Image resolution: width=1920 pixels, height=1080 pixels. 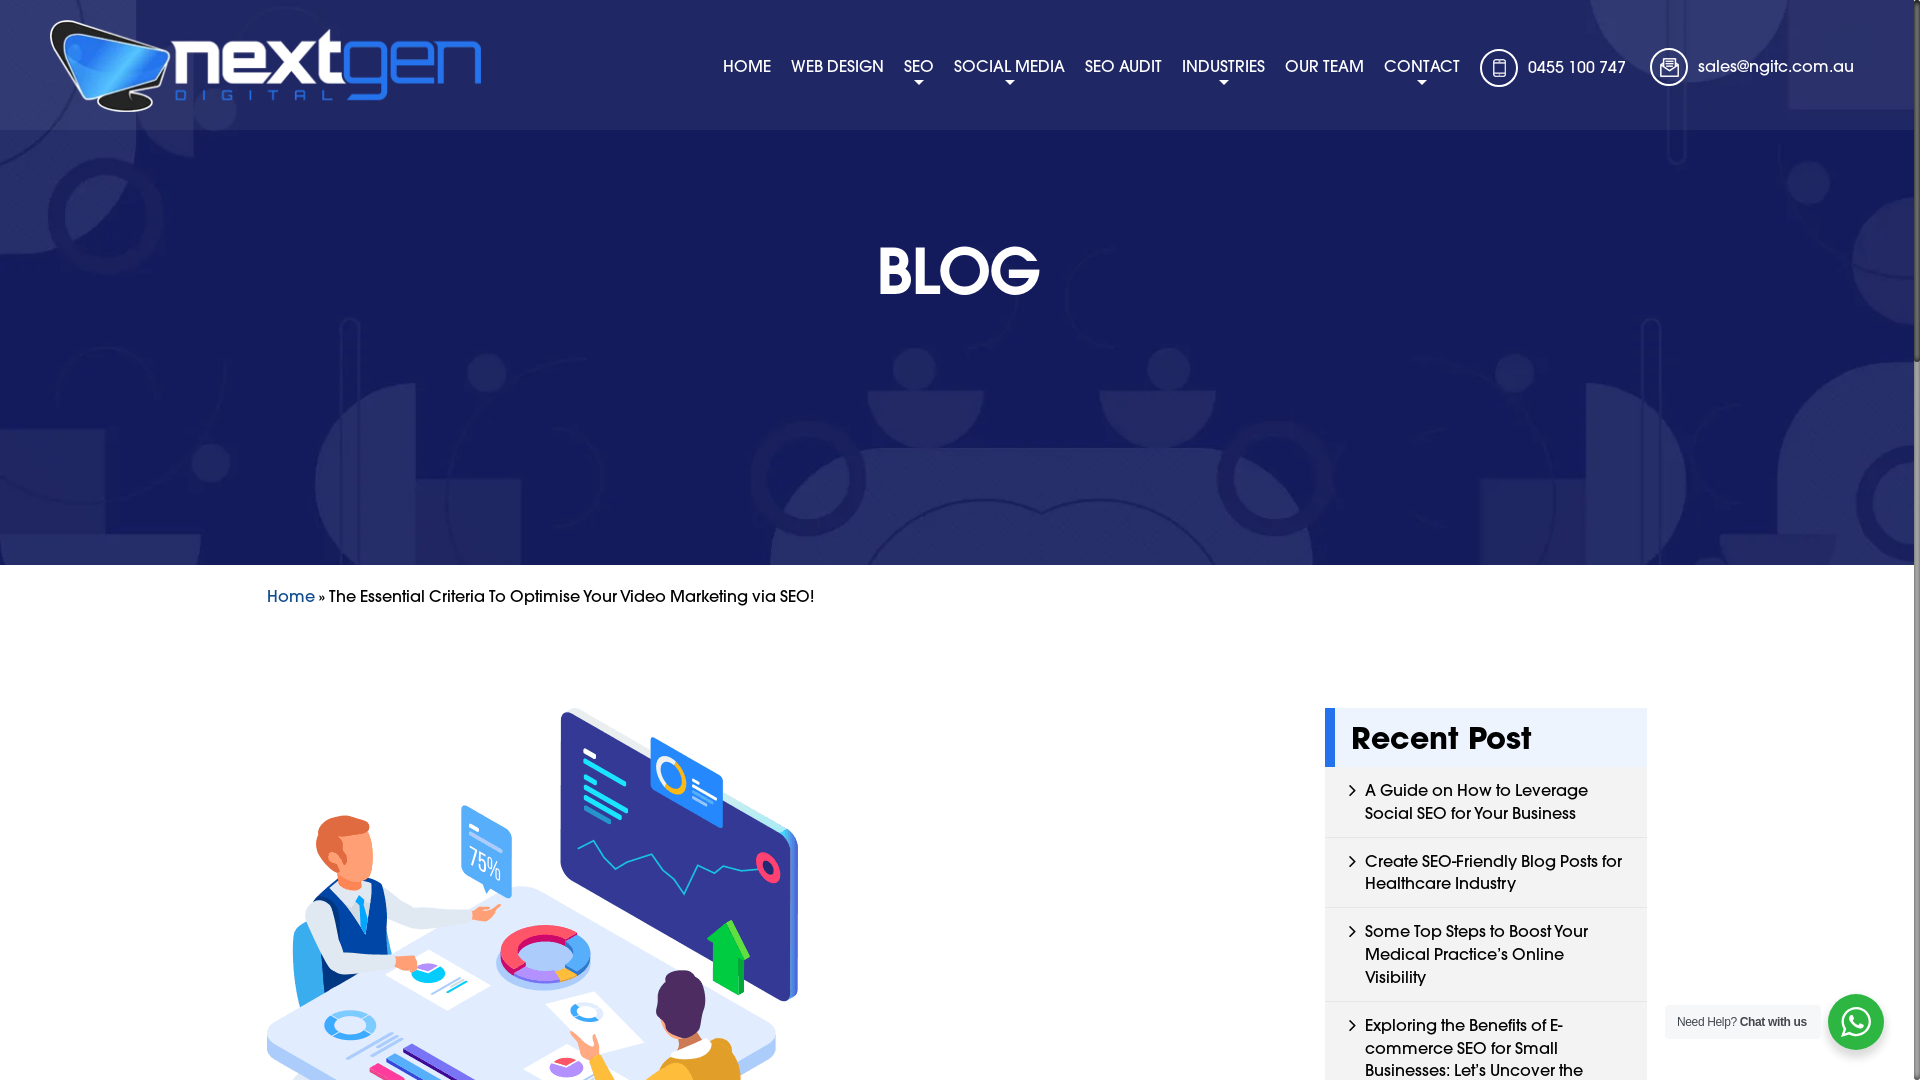 I want to click on SEO BRISBANE, so click(x=1046, y=108).